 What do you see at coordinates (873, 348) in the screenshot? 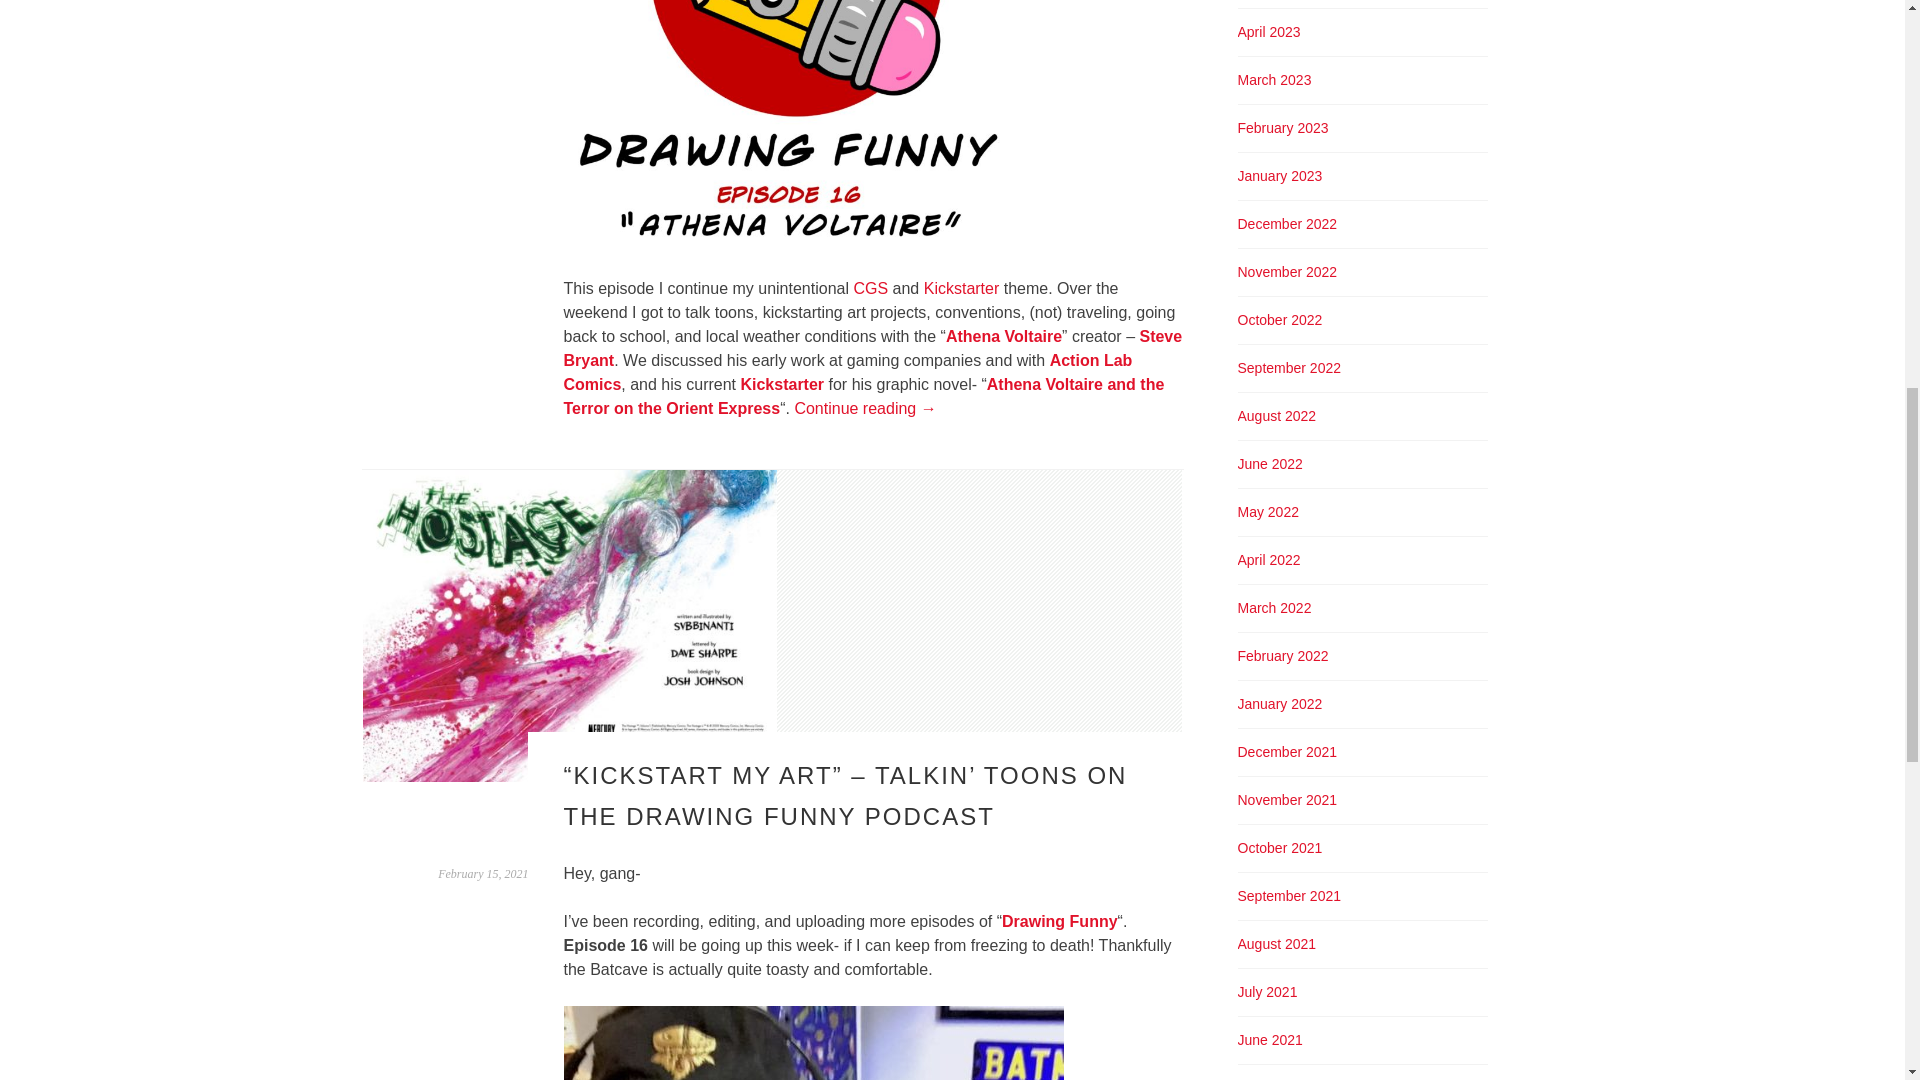
I see `Steve Bryant` at bounding box center [873, 348].